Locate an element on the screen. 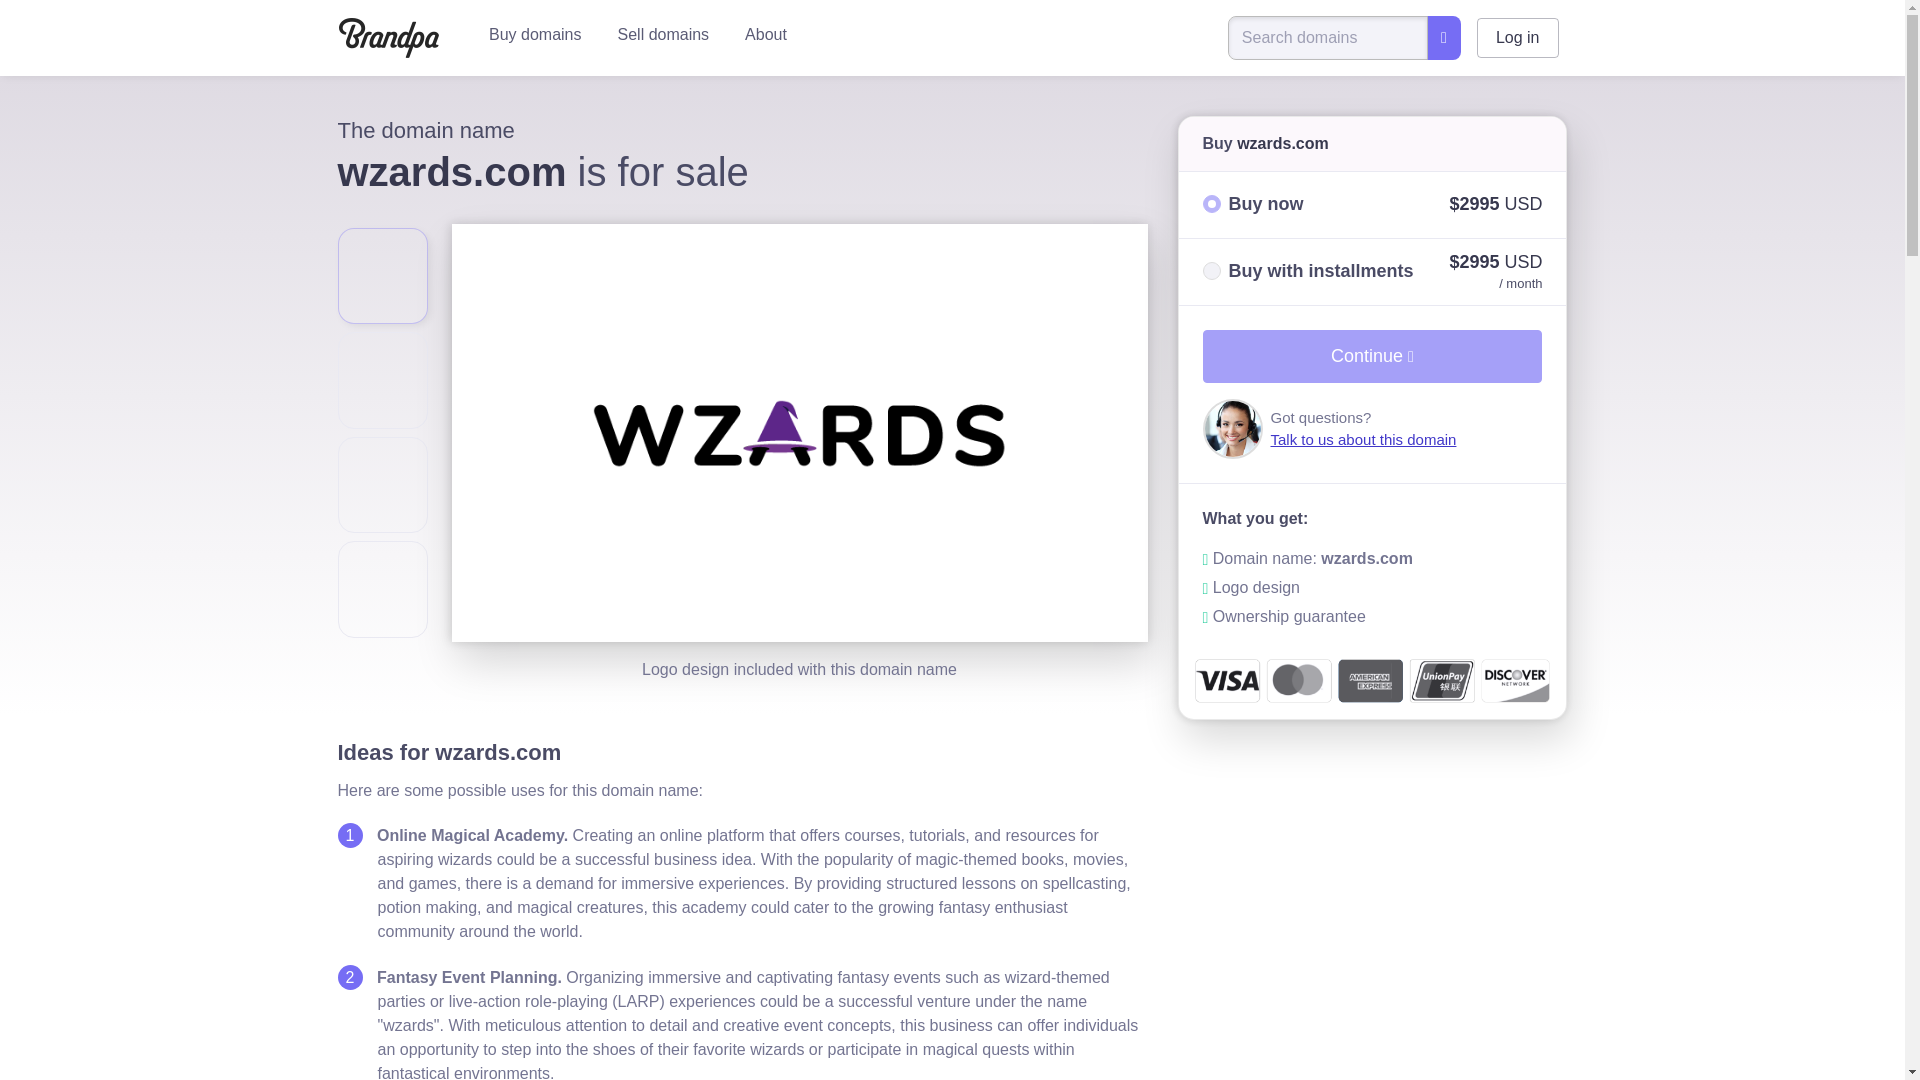  About is located at coordinates (766, 34).